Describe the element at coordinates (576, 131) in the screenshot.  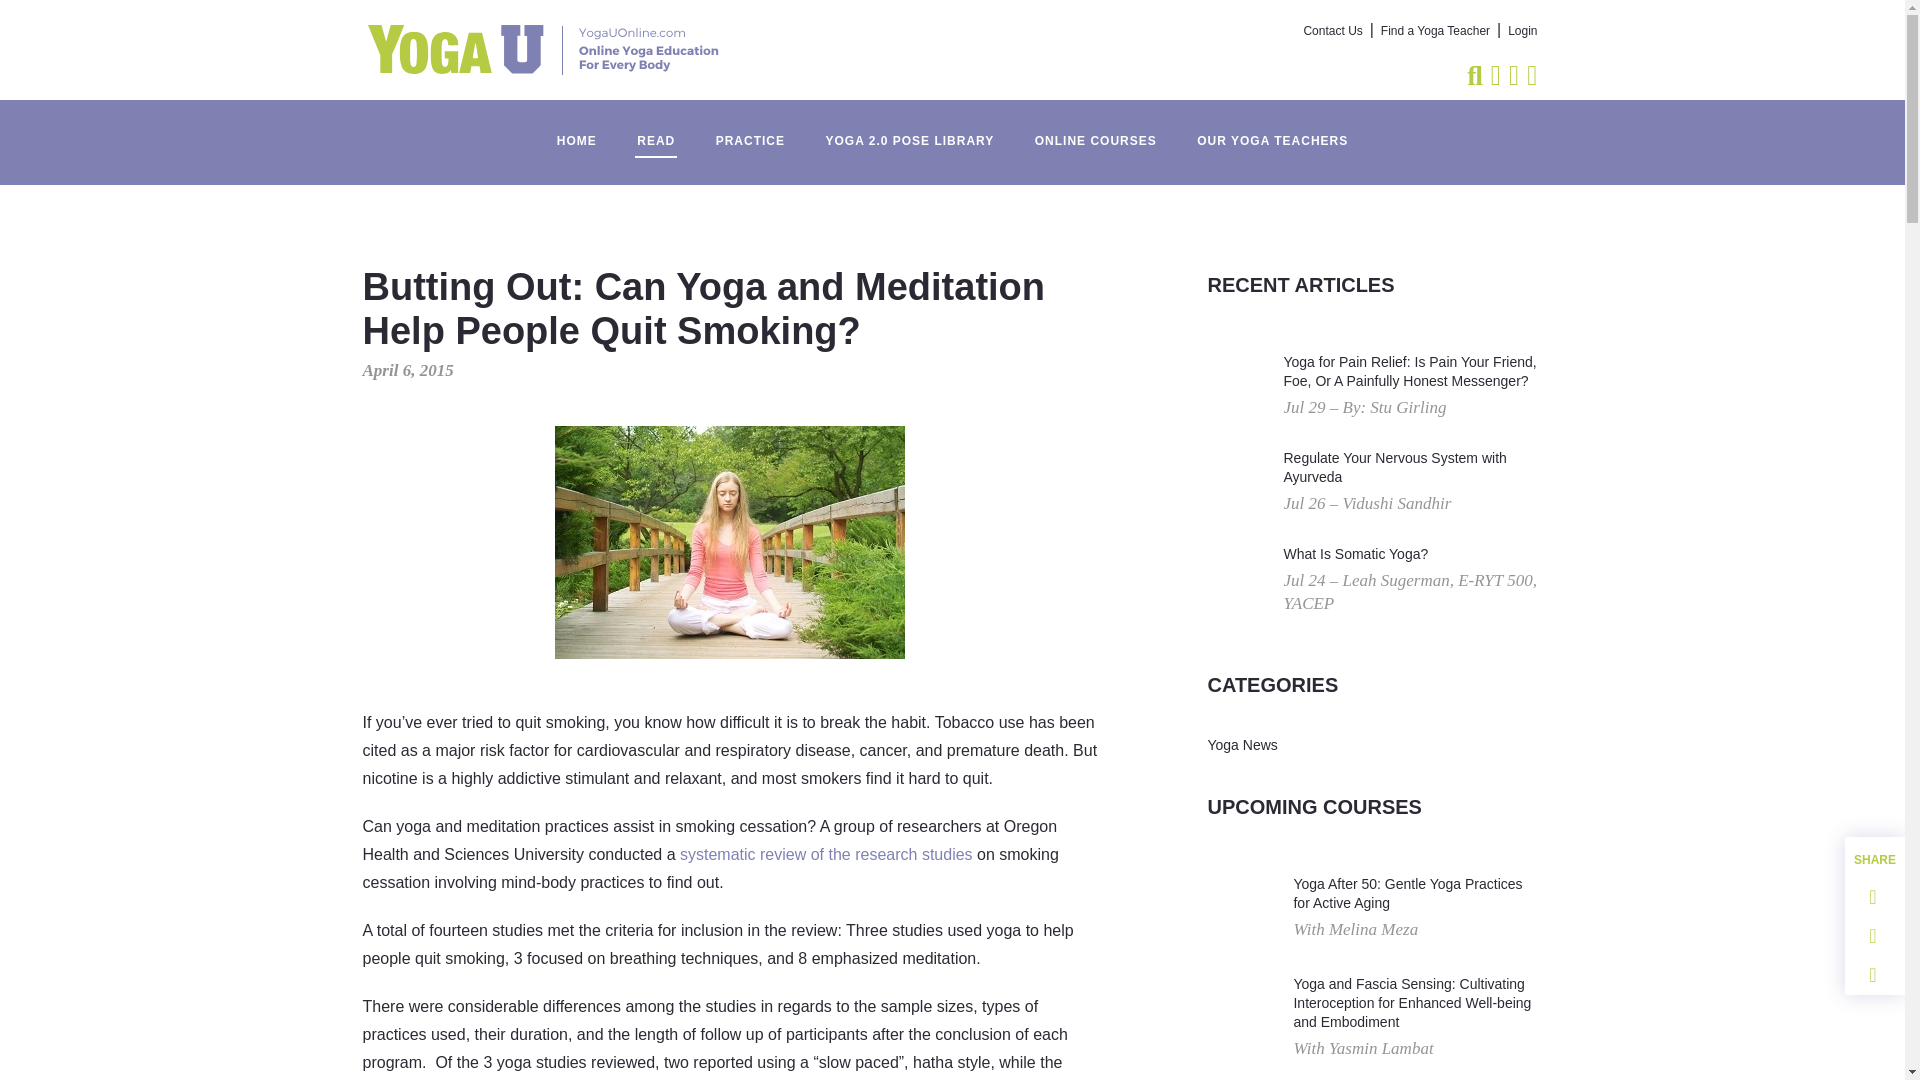
I see `HOME` at that location.